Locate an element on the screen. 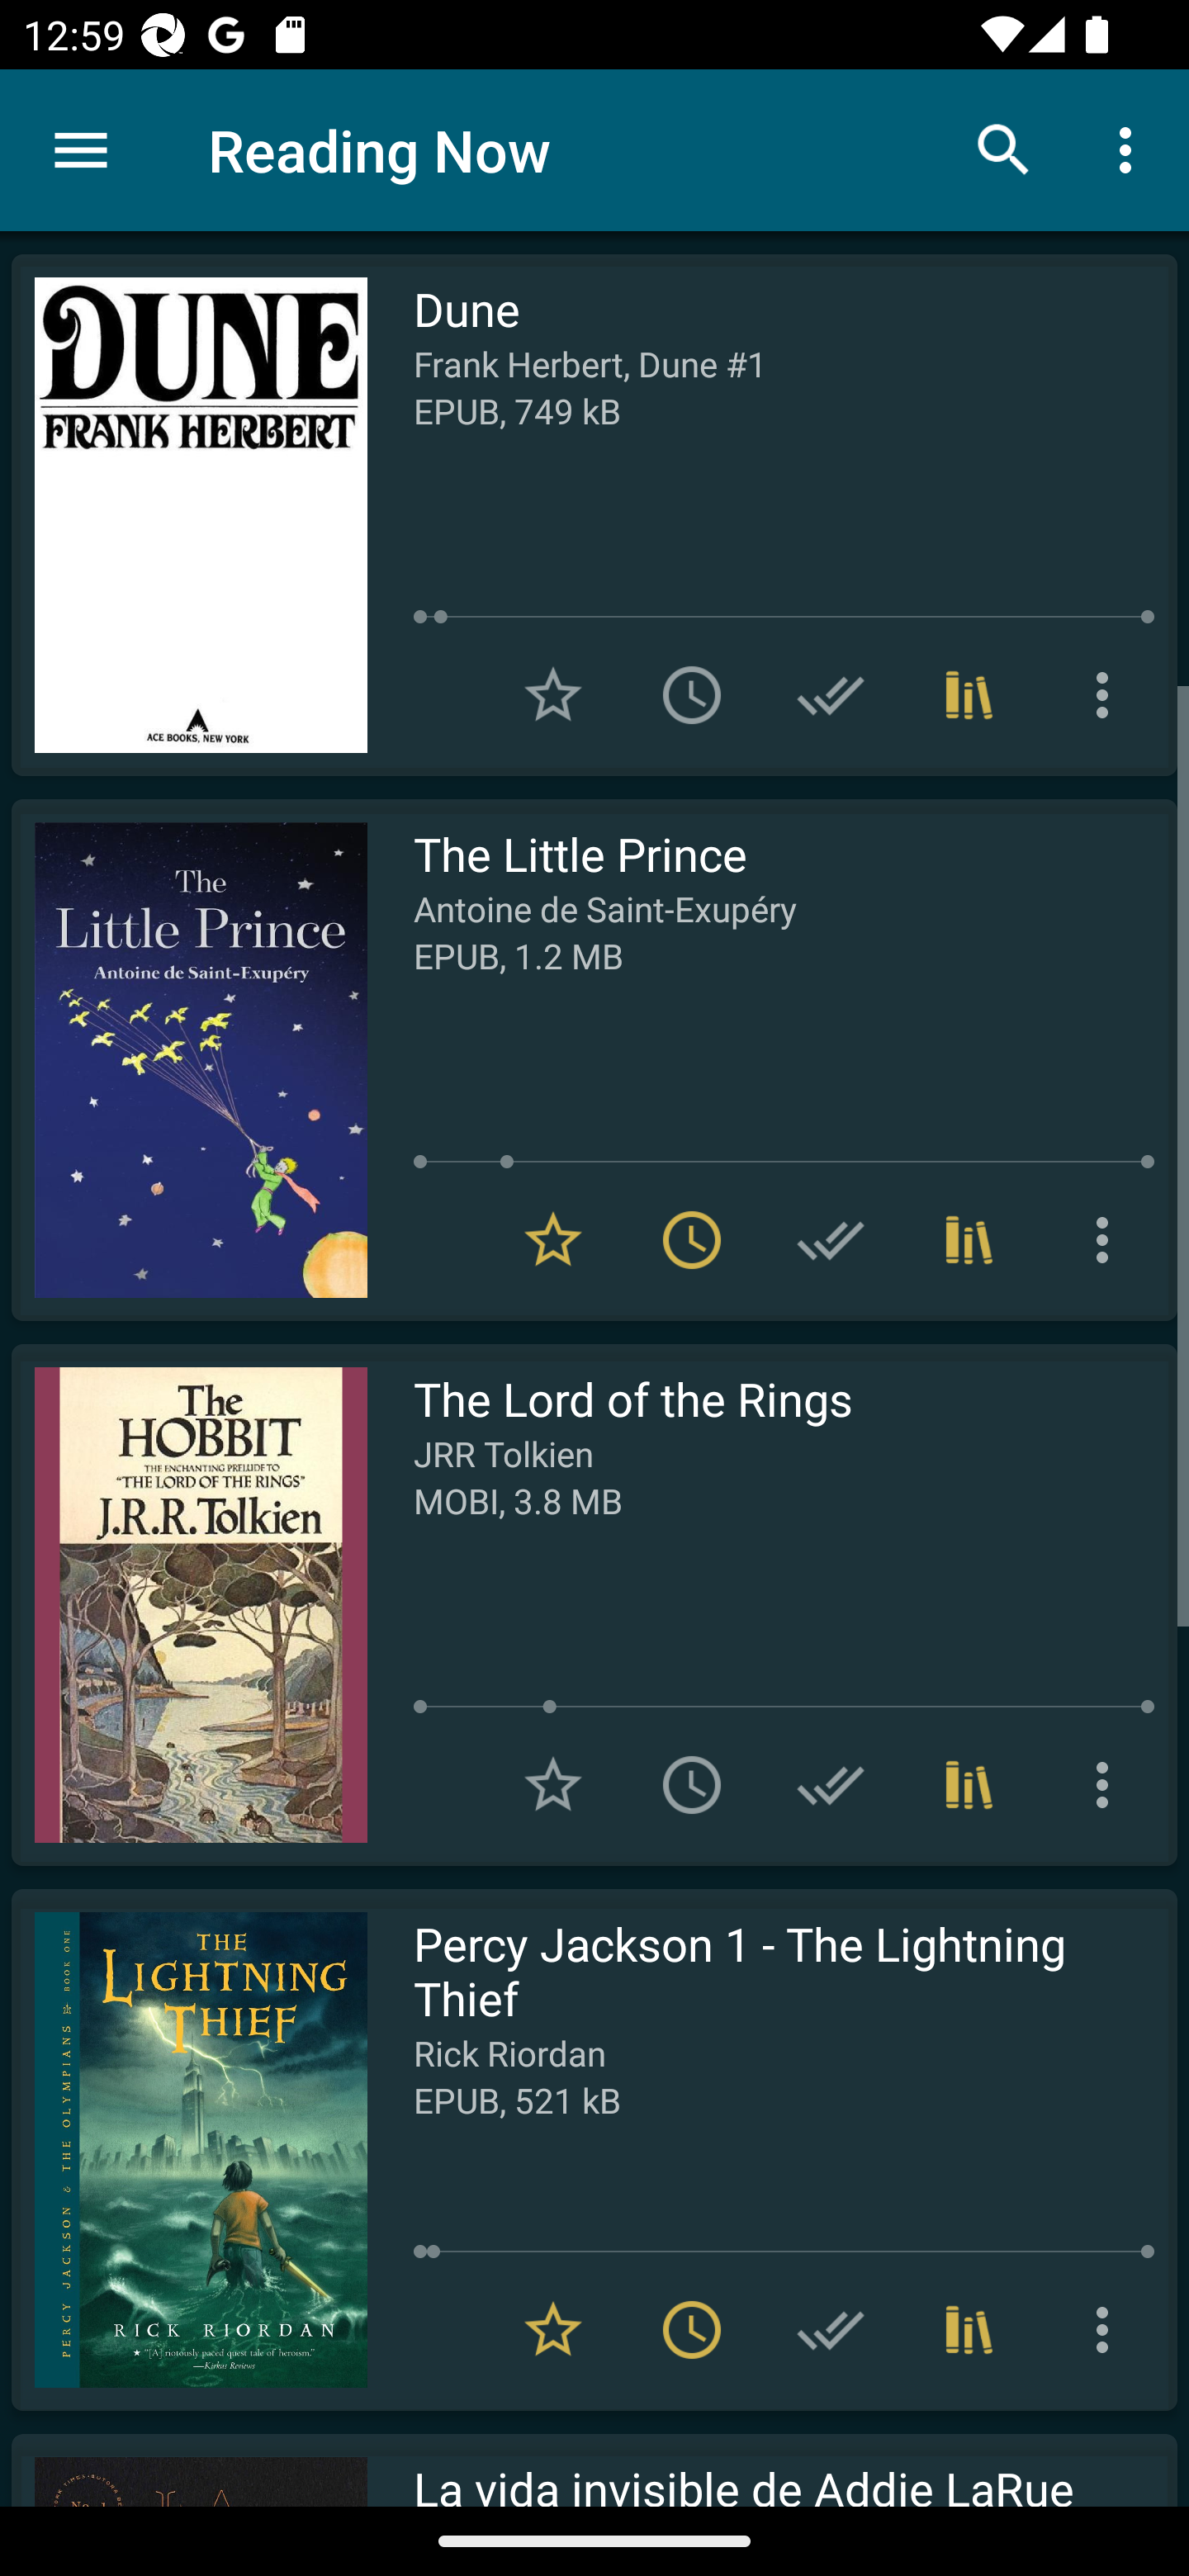  Remove from Favorites is located at coordinates (553, 1238).